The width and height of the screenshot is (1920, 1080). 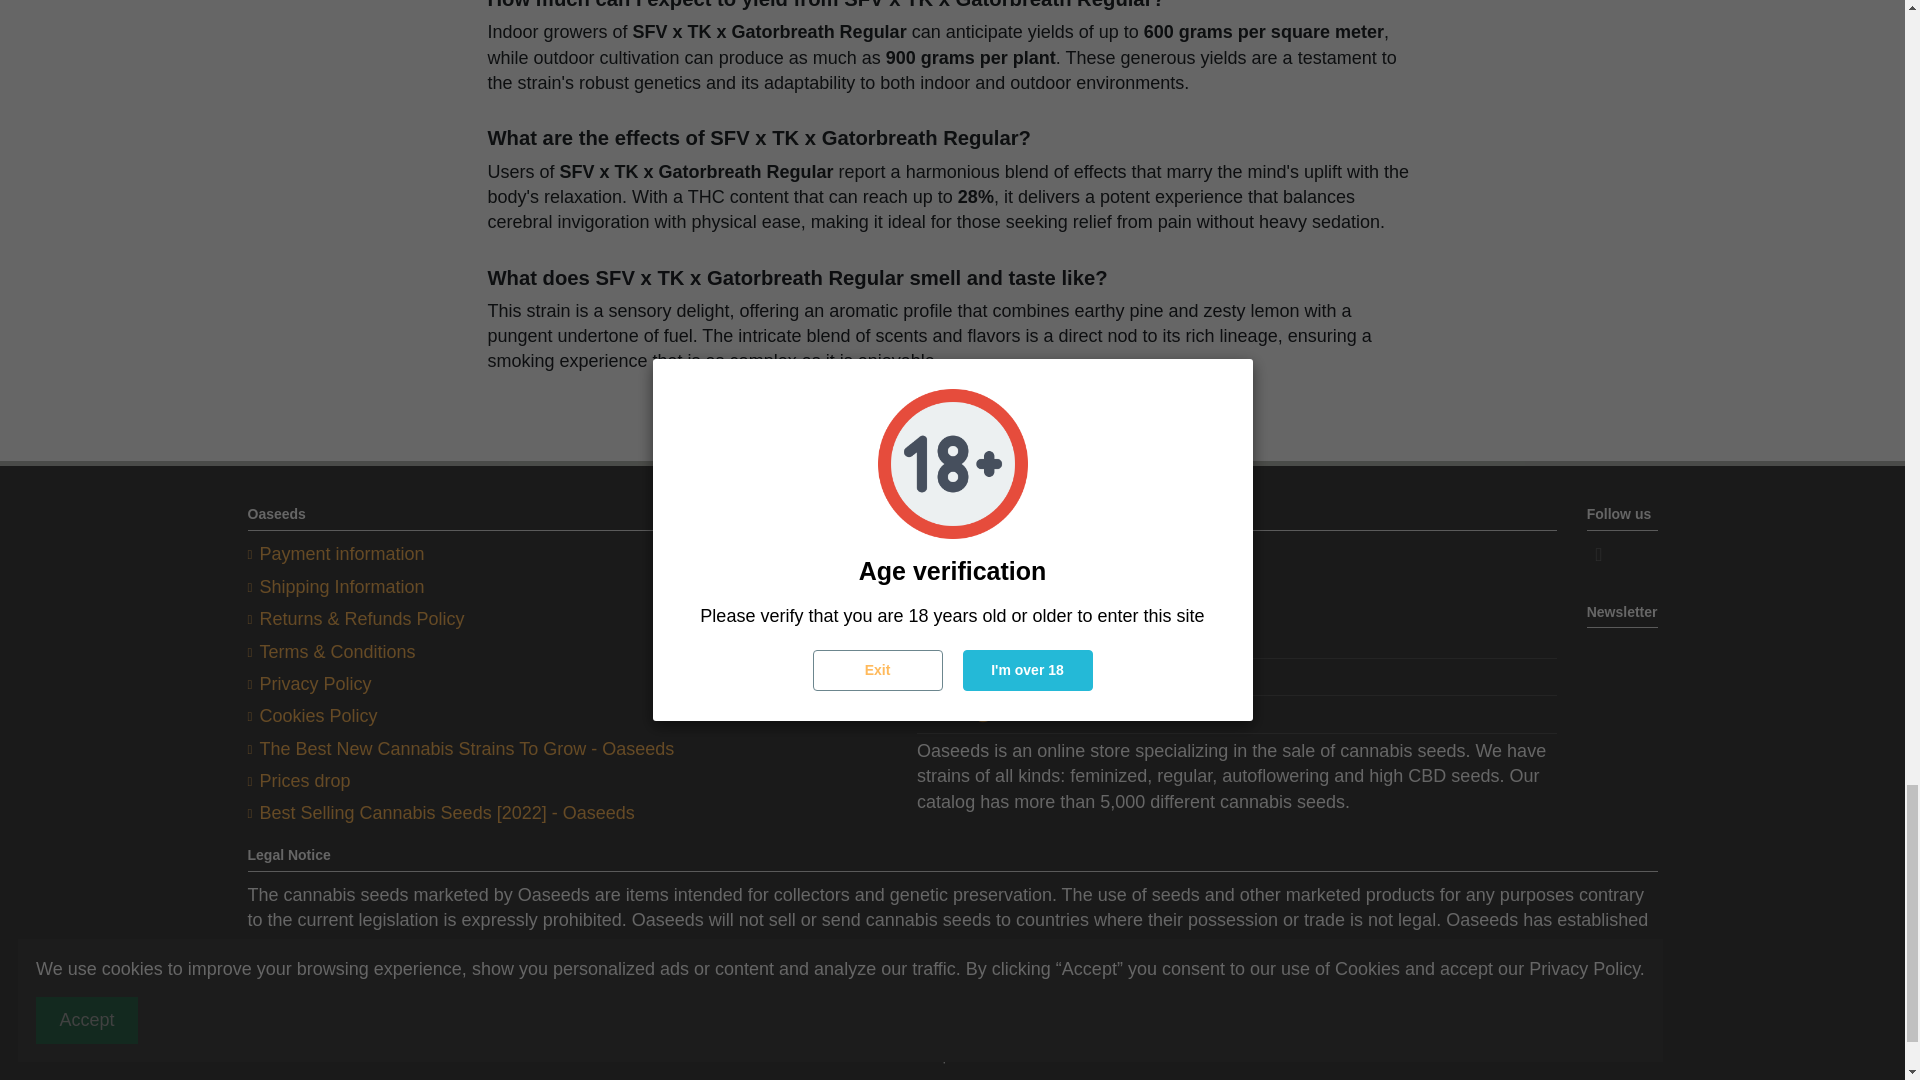 I want to click on Our terms and conditions of delivery, so click(x=336, y=587).